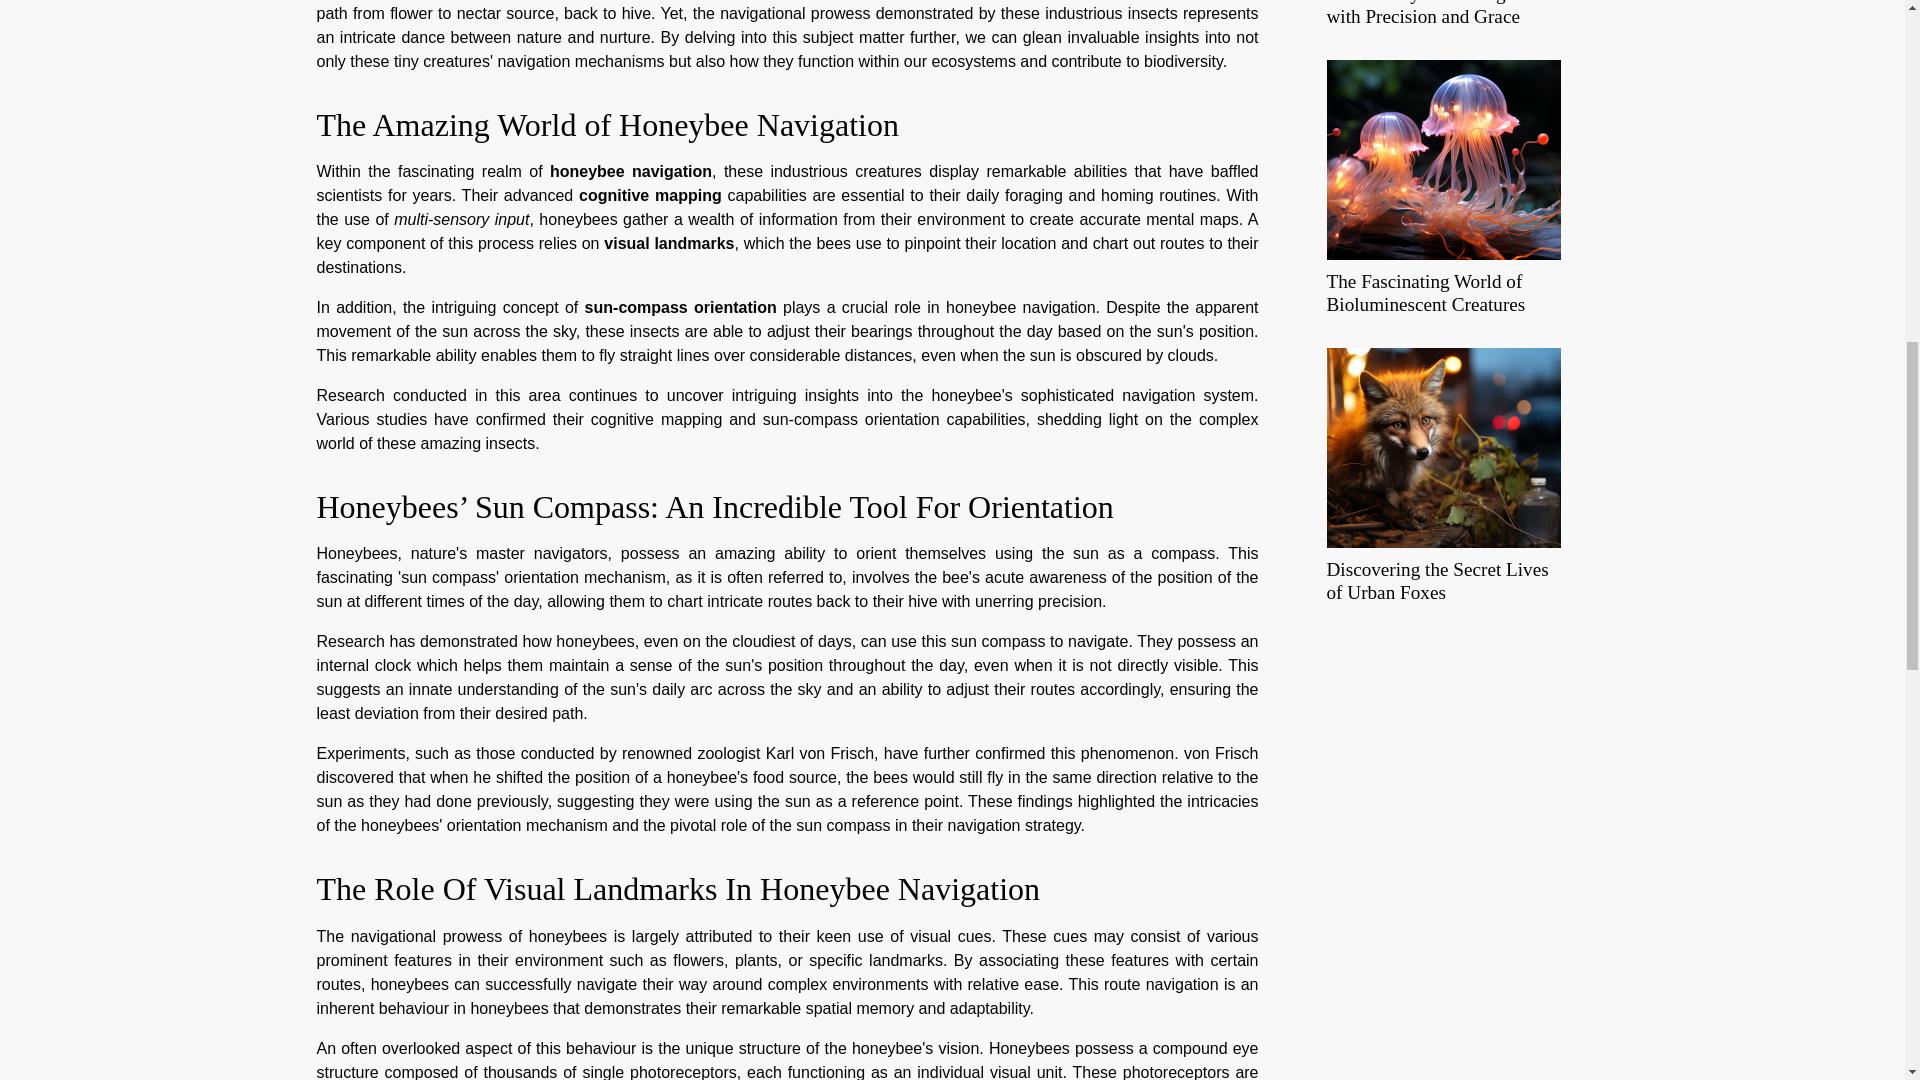 The width and height of the screenshot is (1920, 1080). Describe the element at coordinates (1436, 580) in the screenshot. I see `Discovering the Secret Lives of Urban Foxes` at that location.